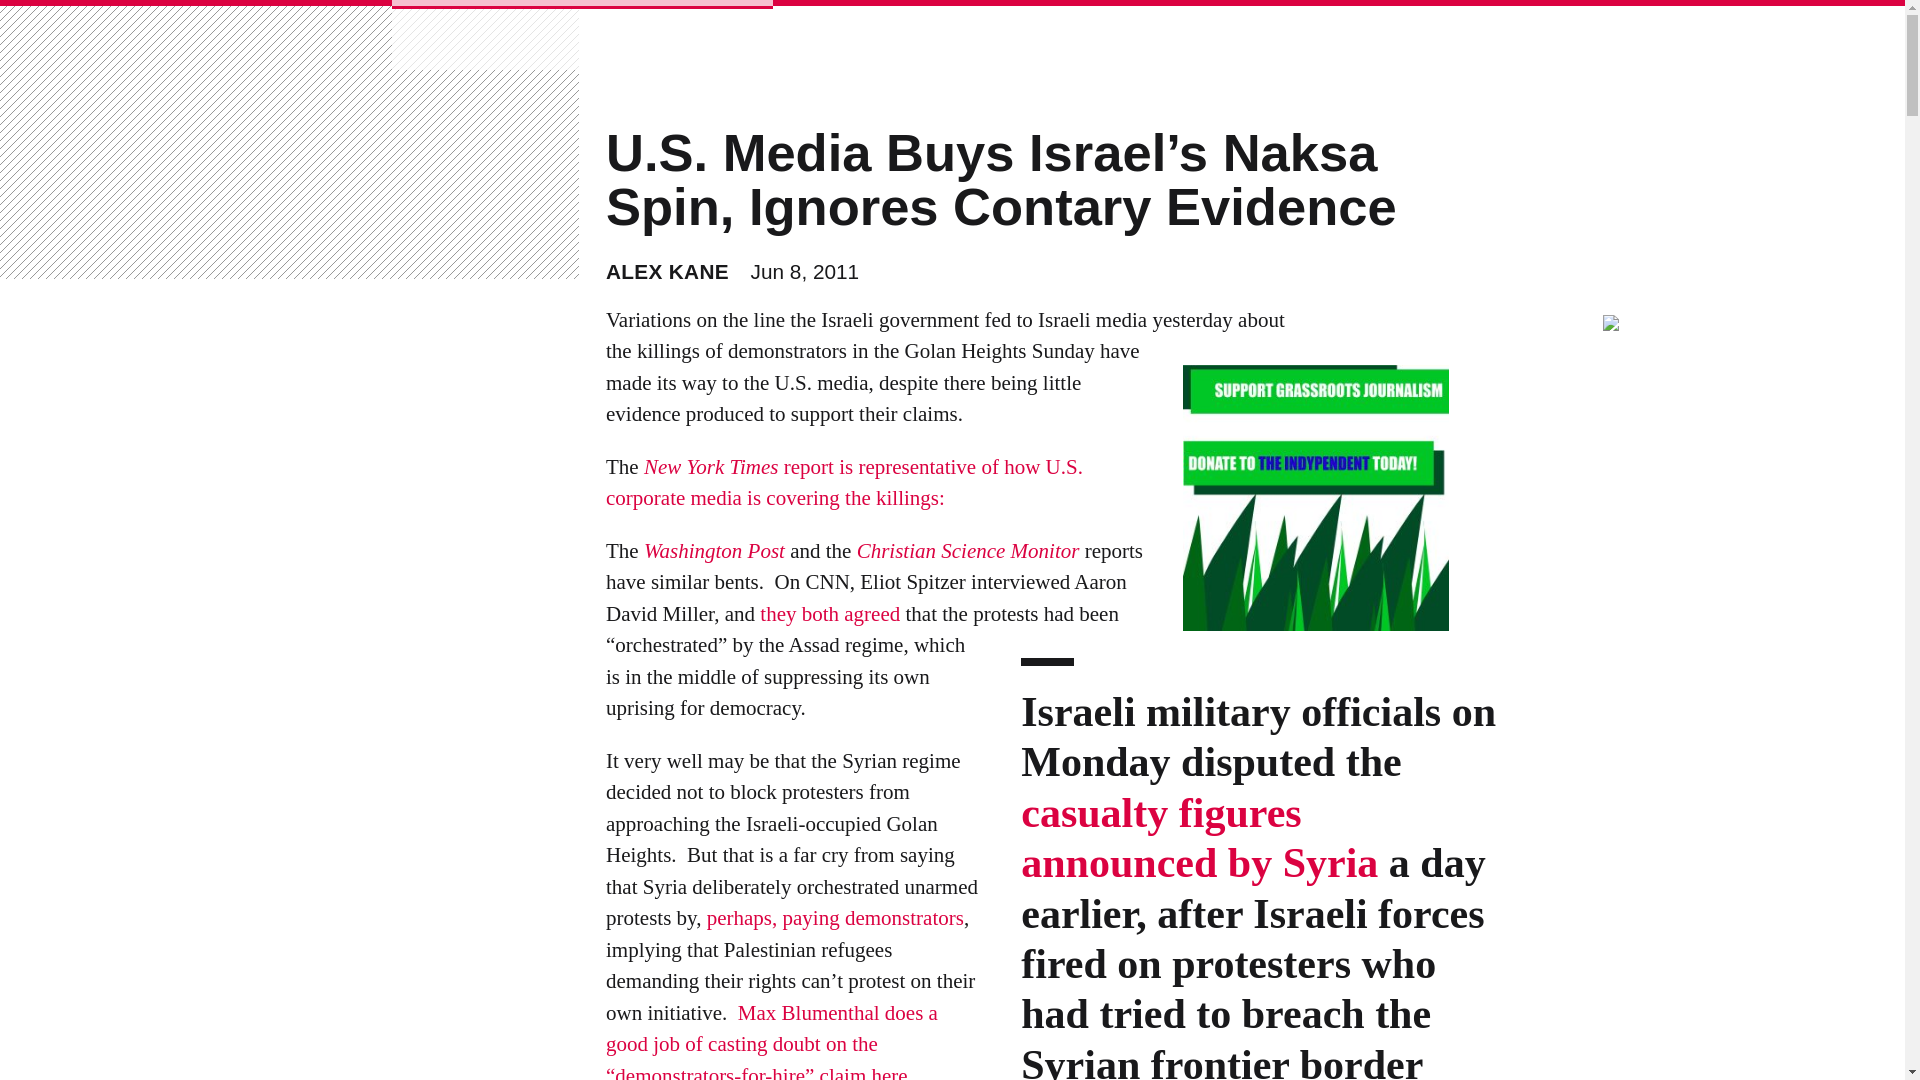 Image resolution: width=1920 pixels, height=1080 pixels. I want to click on Times article, so click(1200, 839).